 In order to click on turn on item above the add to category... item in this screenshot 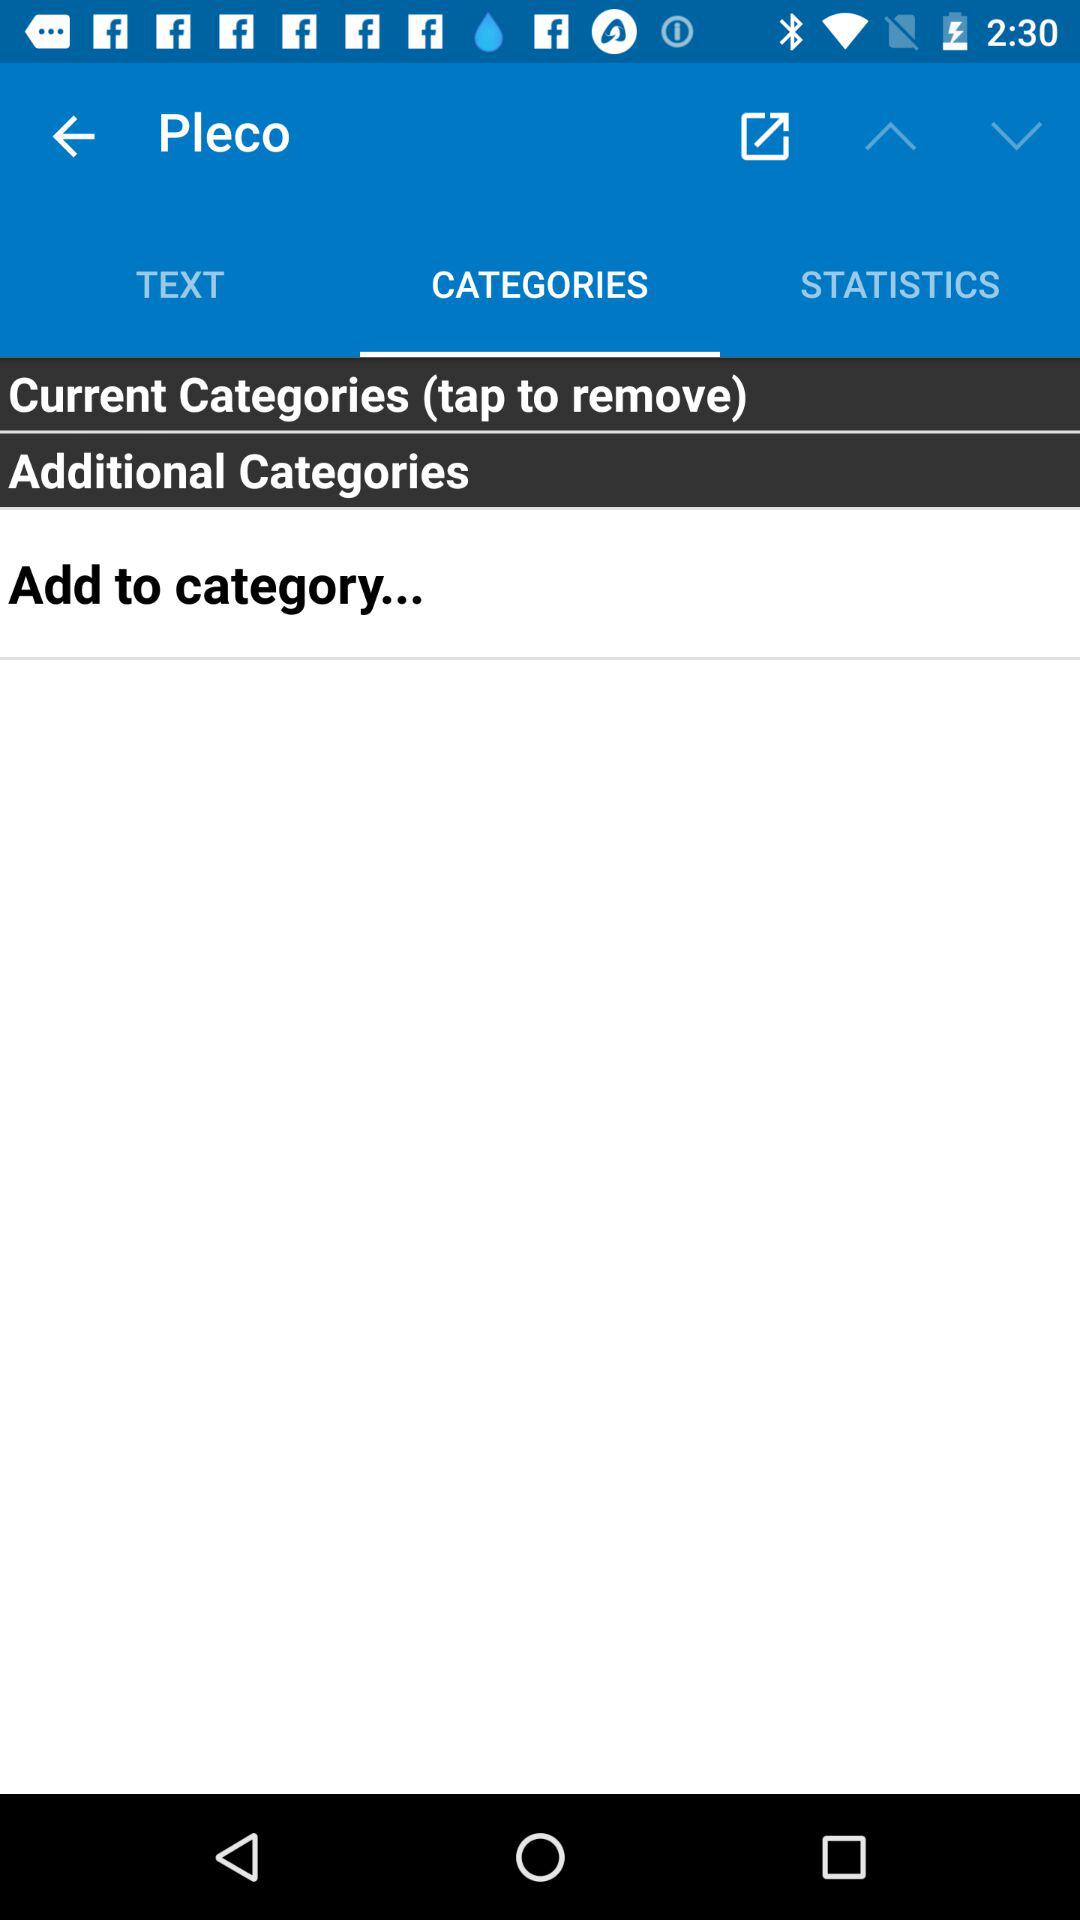, I will do `click(540, 470)`.